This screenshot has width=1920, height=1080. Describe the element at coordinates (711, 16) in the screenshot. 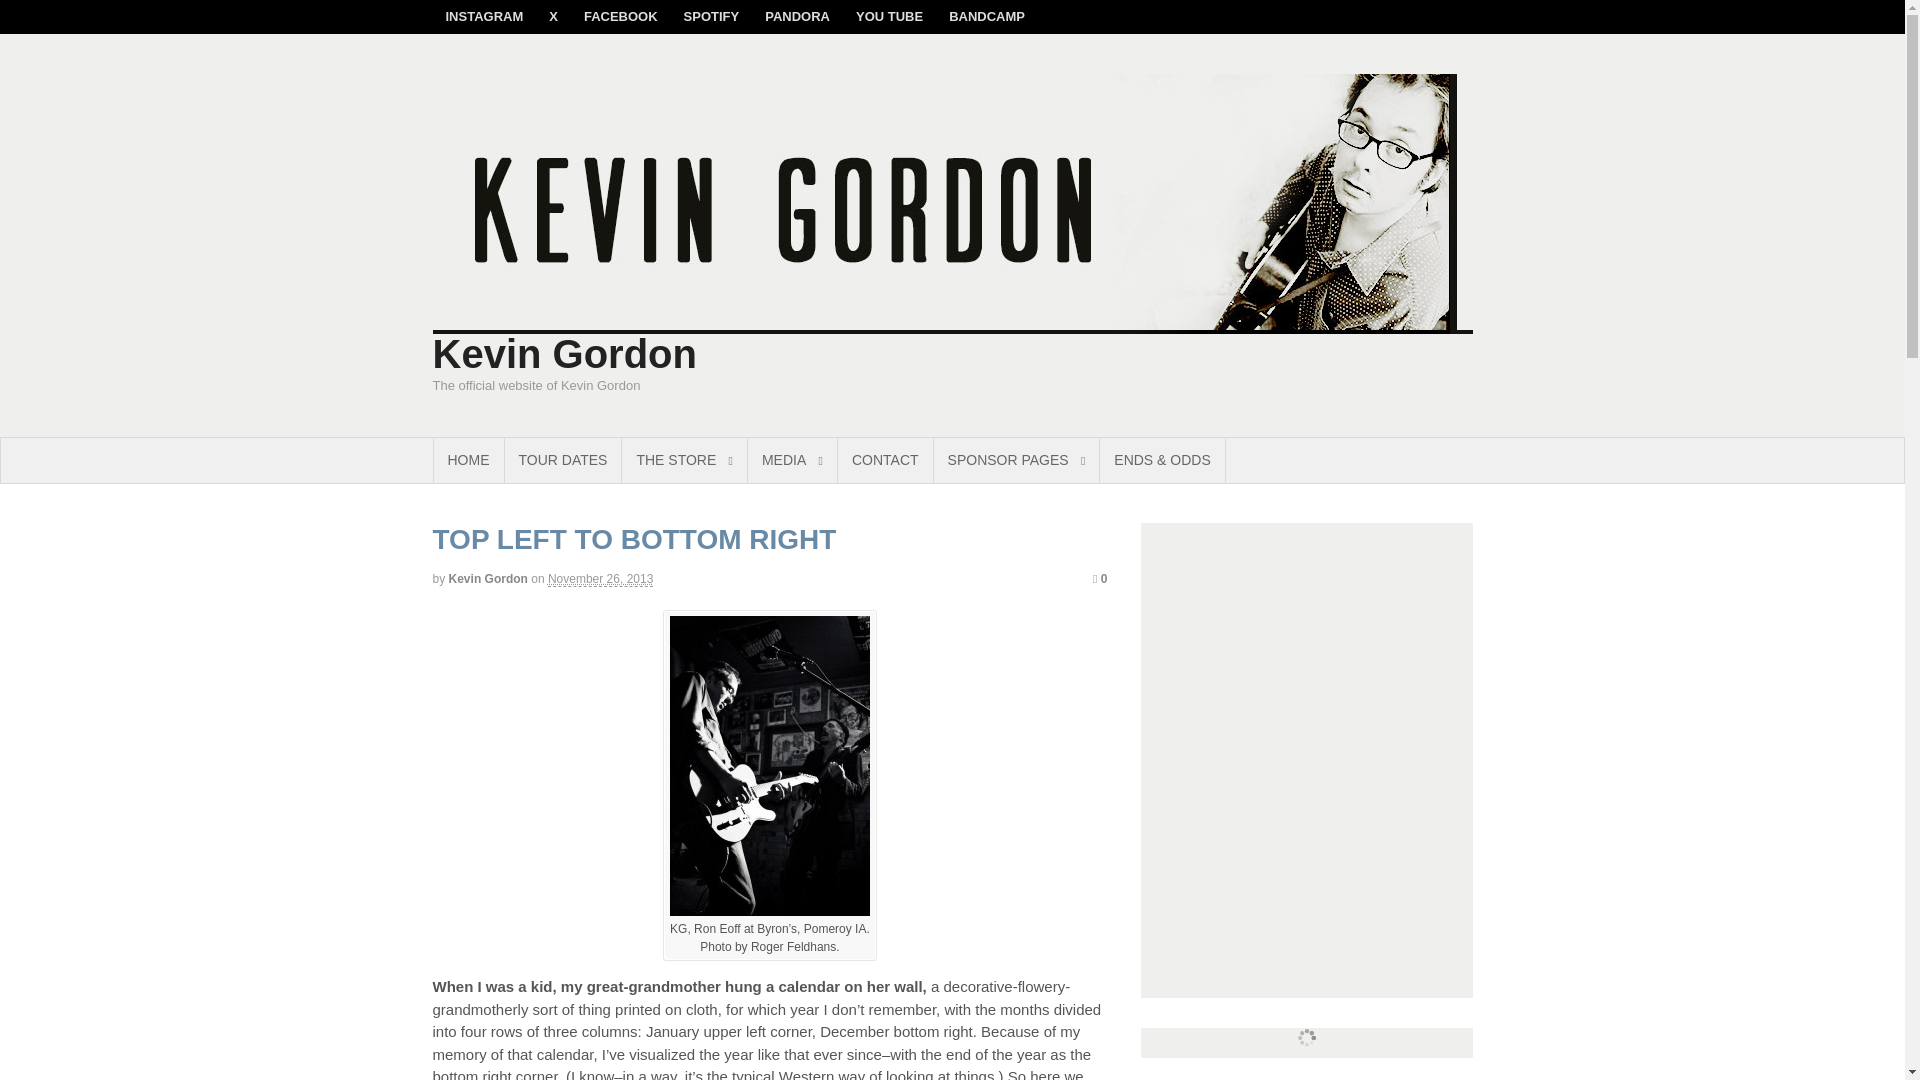

I see `SPOTIFY` at that location.